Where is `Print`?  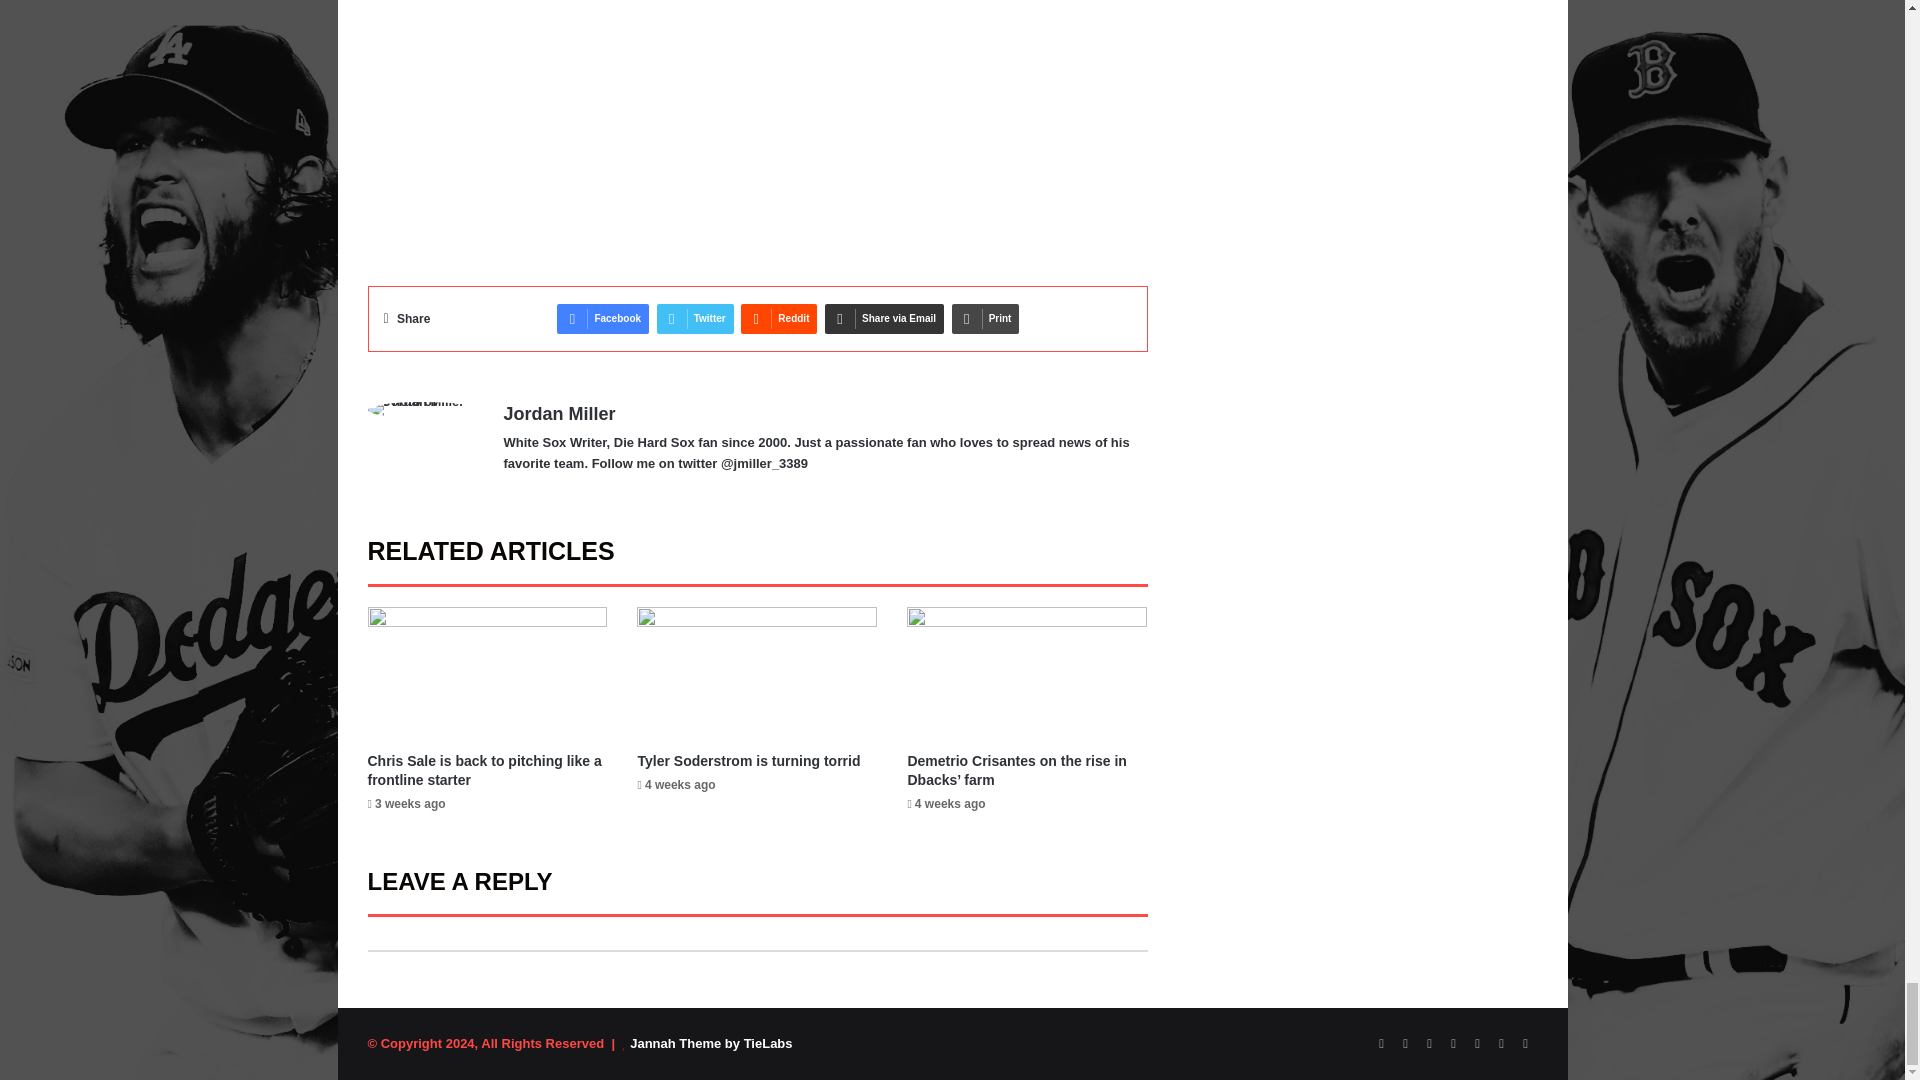 Print is located at coordinates (986, 318).